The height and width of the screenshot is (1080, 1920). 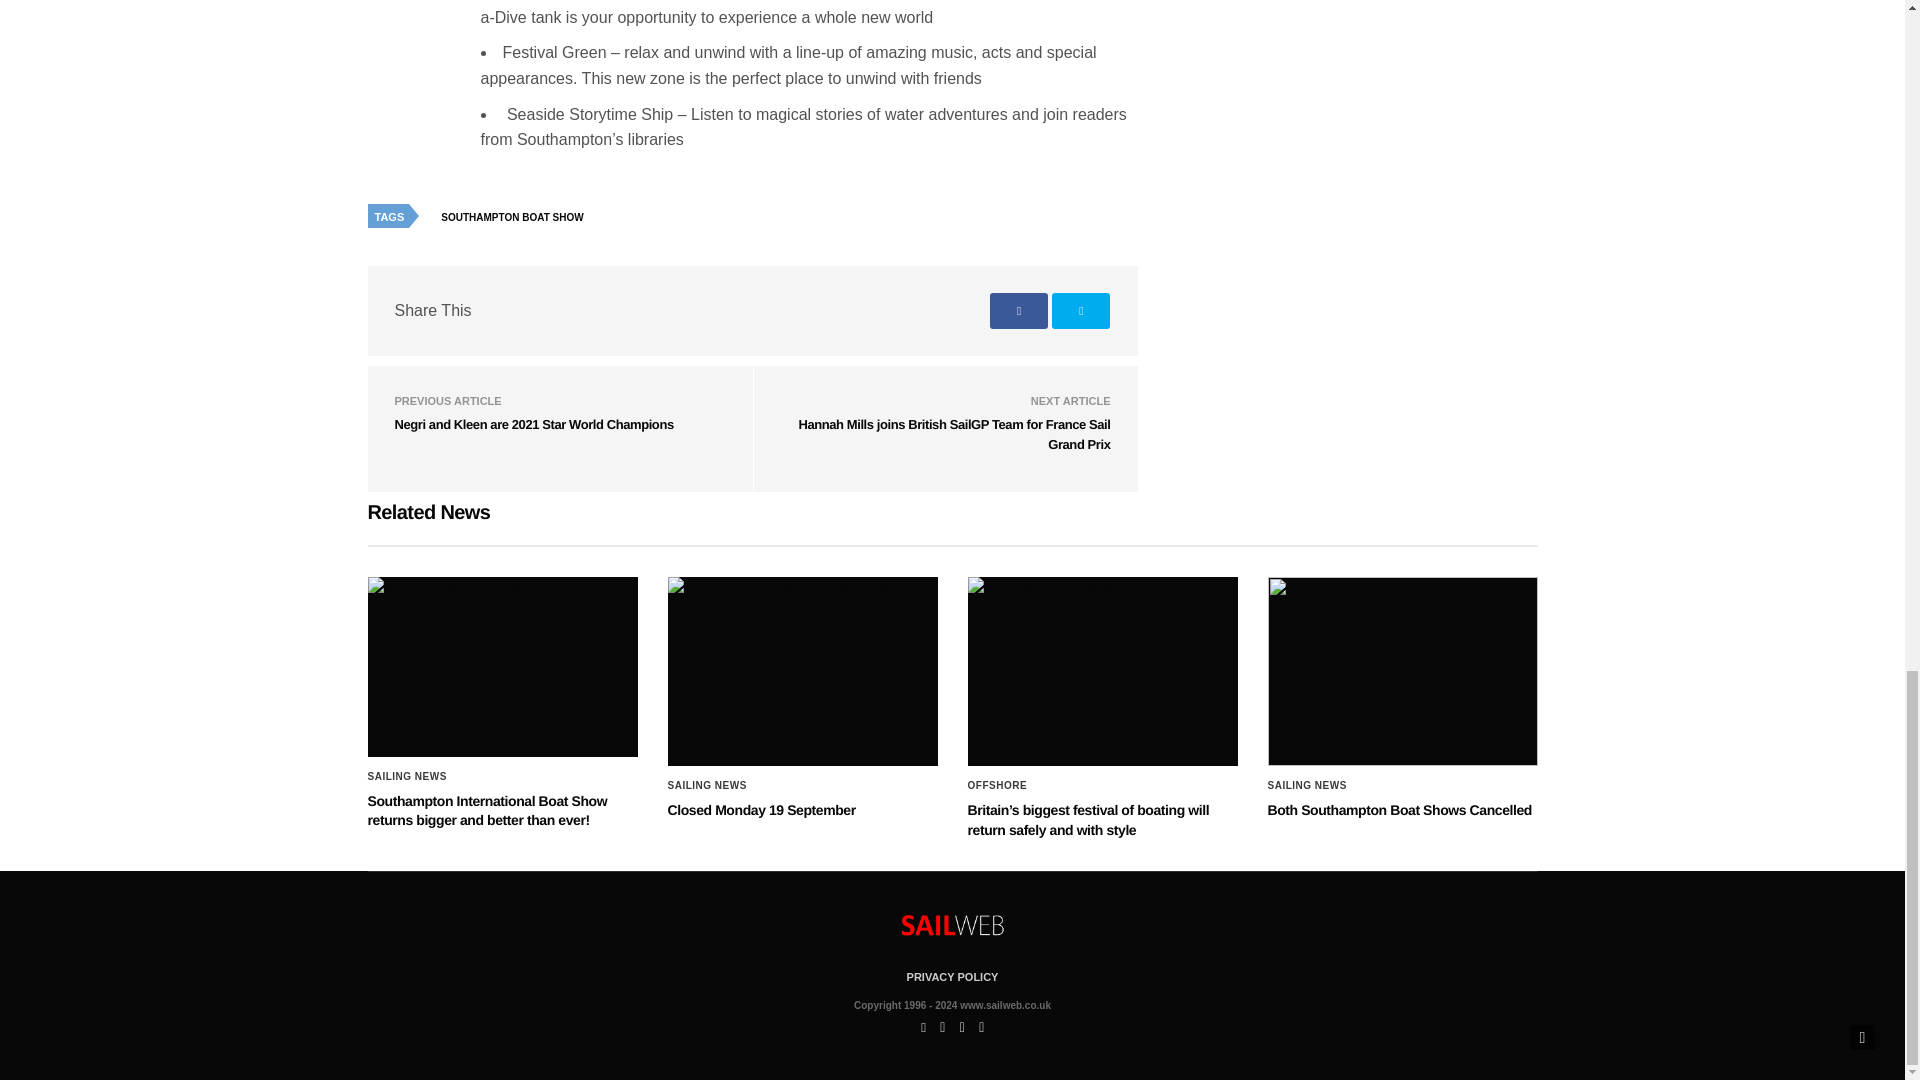 What do you see at coordinates (997, 785) in the screenshot?
I see `Offshore` at bounding box center [997, 785].